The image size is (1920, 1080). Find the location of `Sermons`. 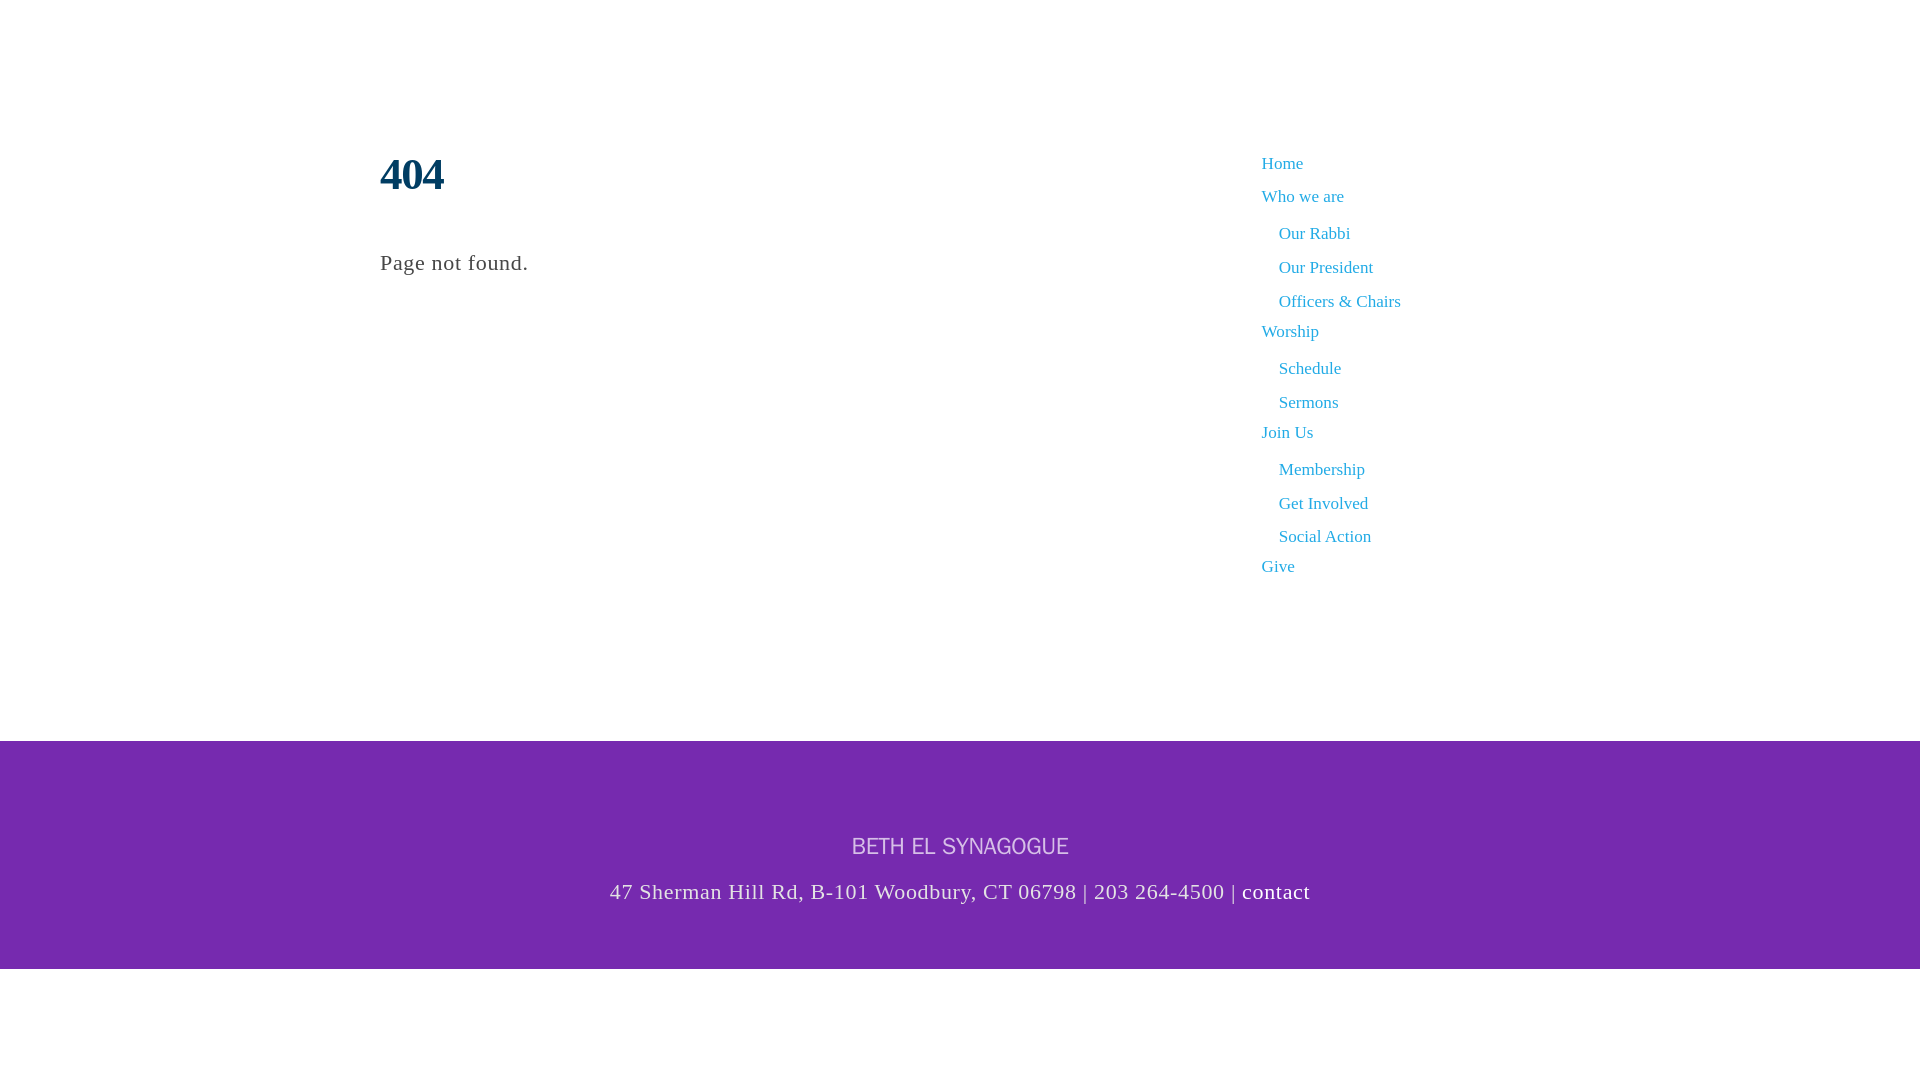

Sermons is located at coordinates (1308, 402).